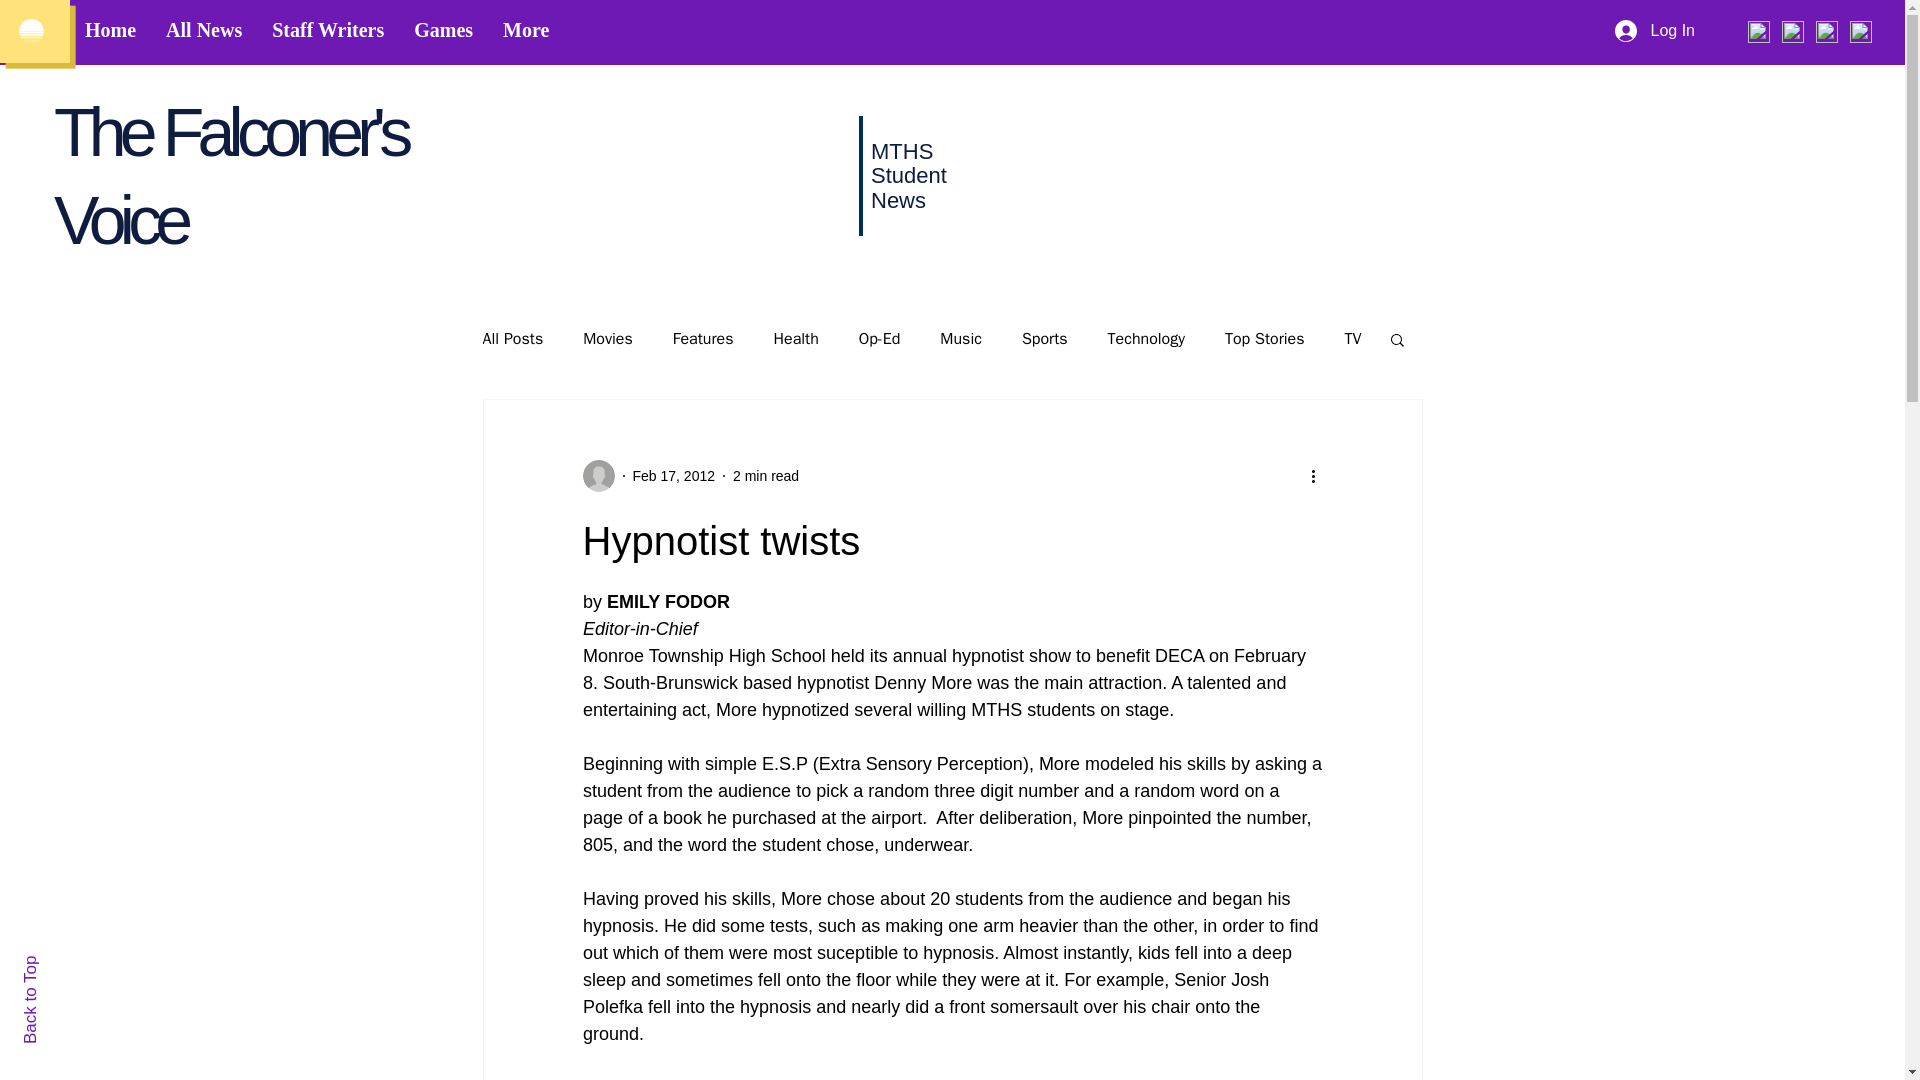 This screenshot has height=1080, width=1920. Describe the element at coordinates (328, 33) in the screenshot. I see `Staff Writers` at that location.